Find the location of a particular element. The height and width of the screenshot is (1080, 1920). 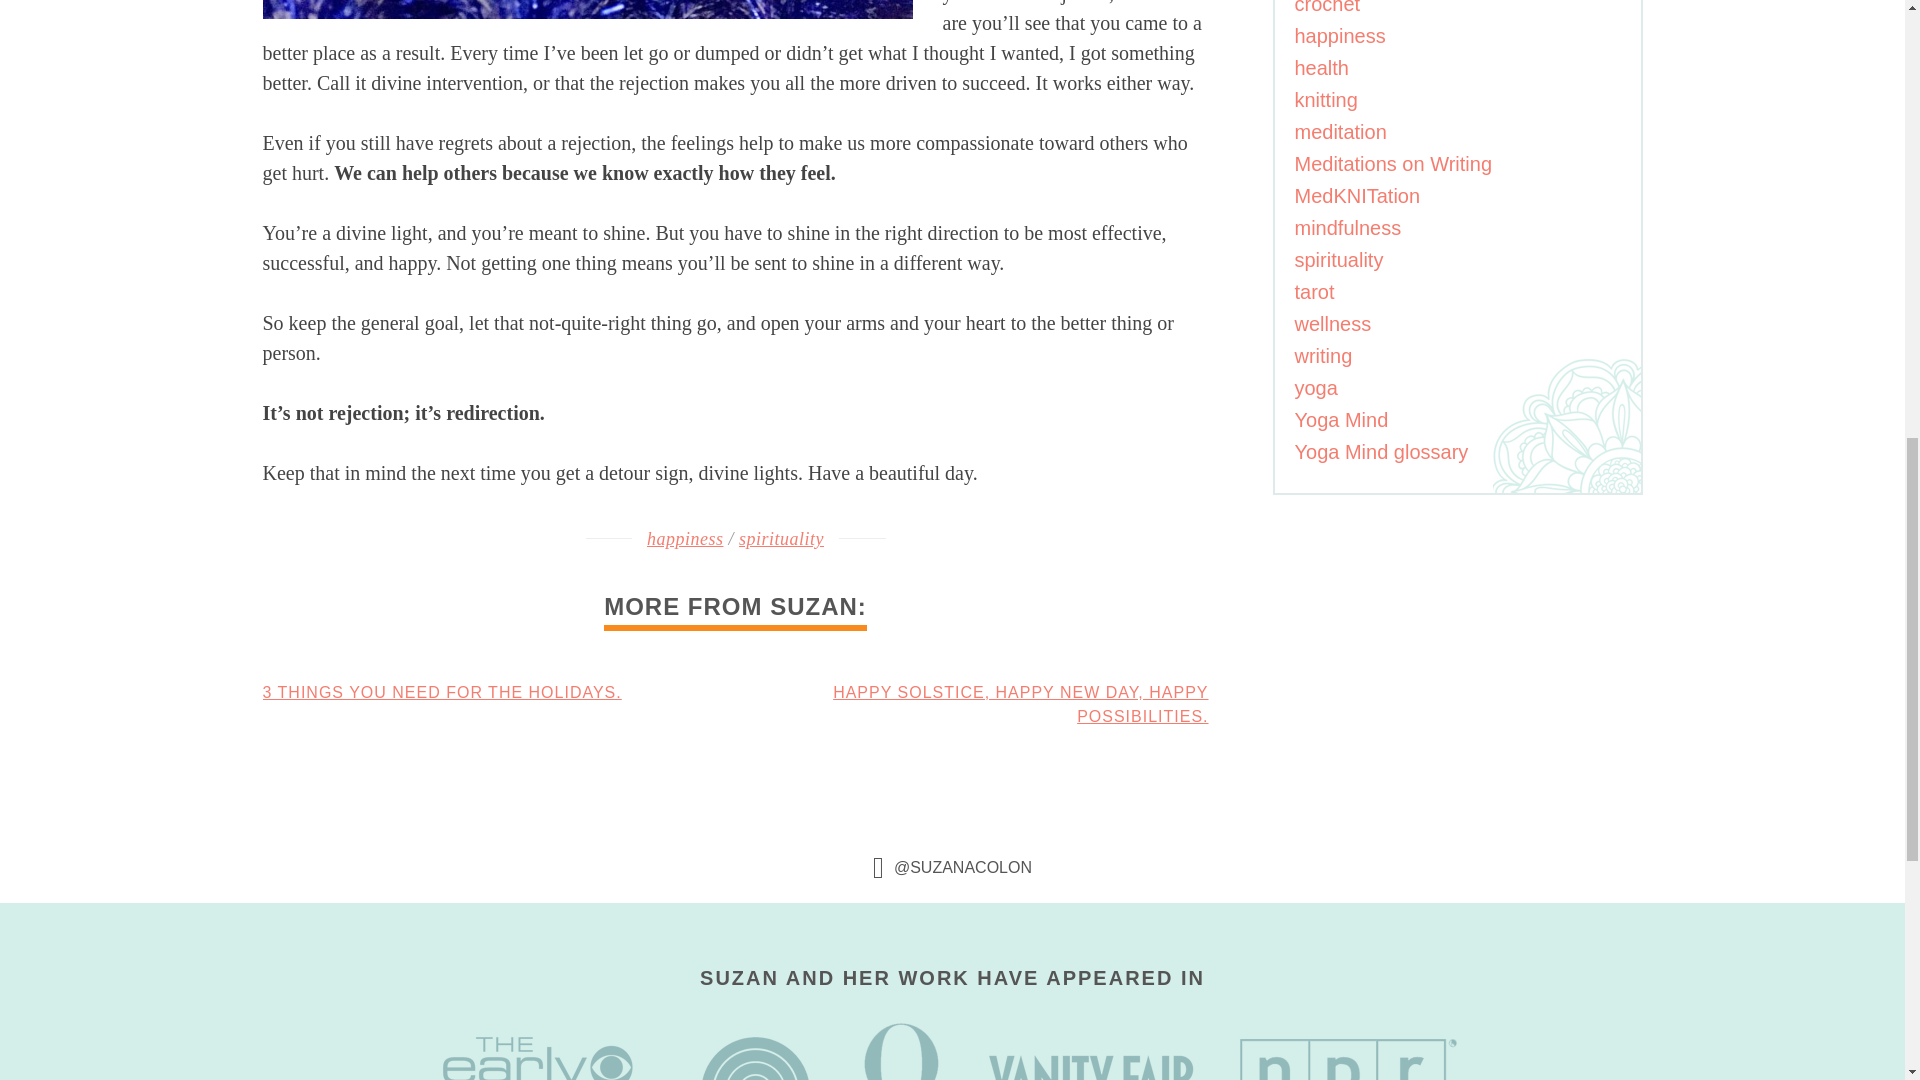

yoga is located at coordinates (1315, 387).